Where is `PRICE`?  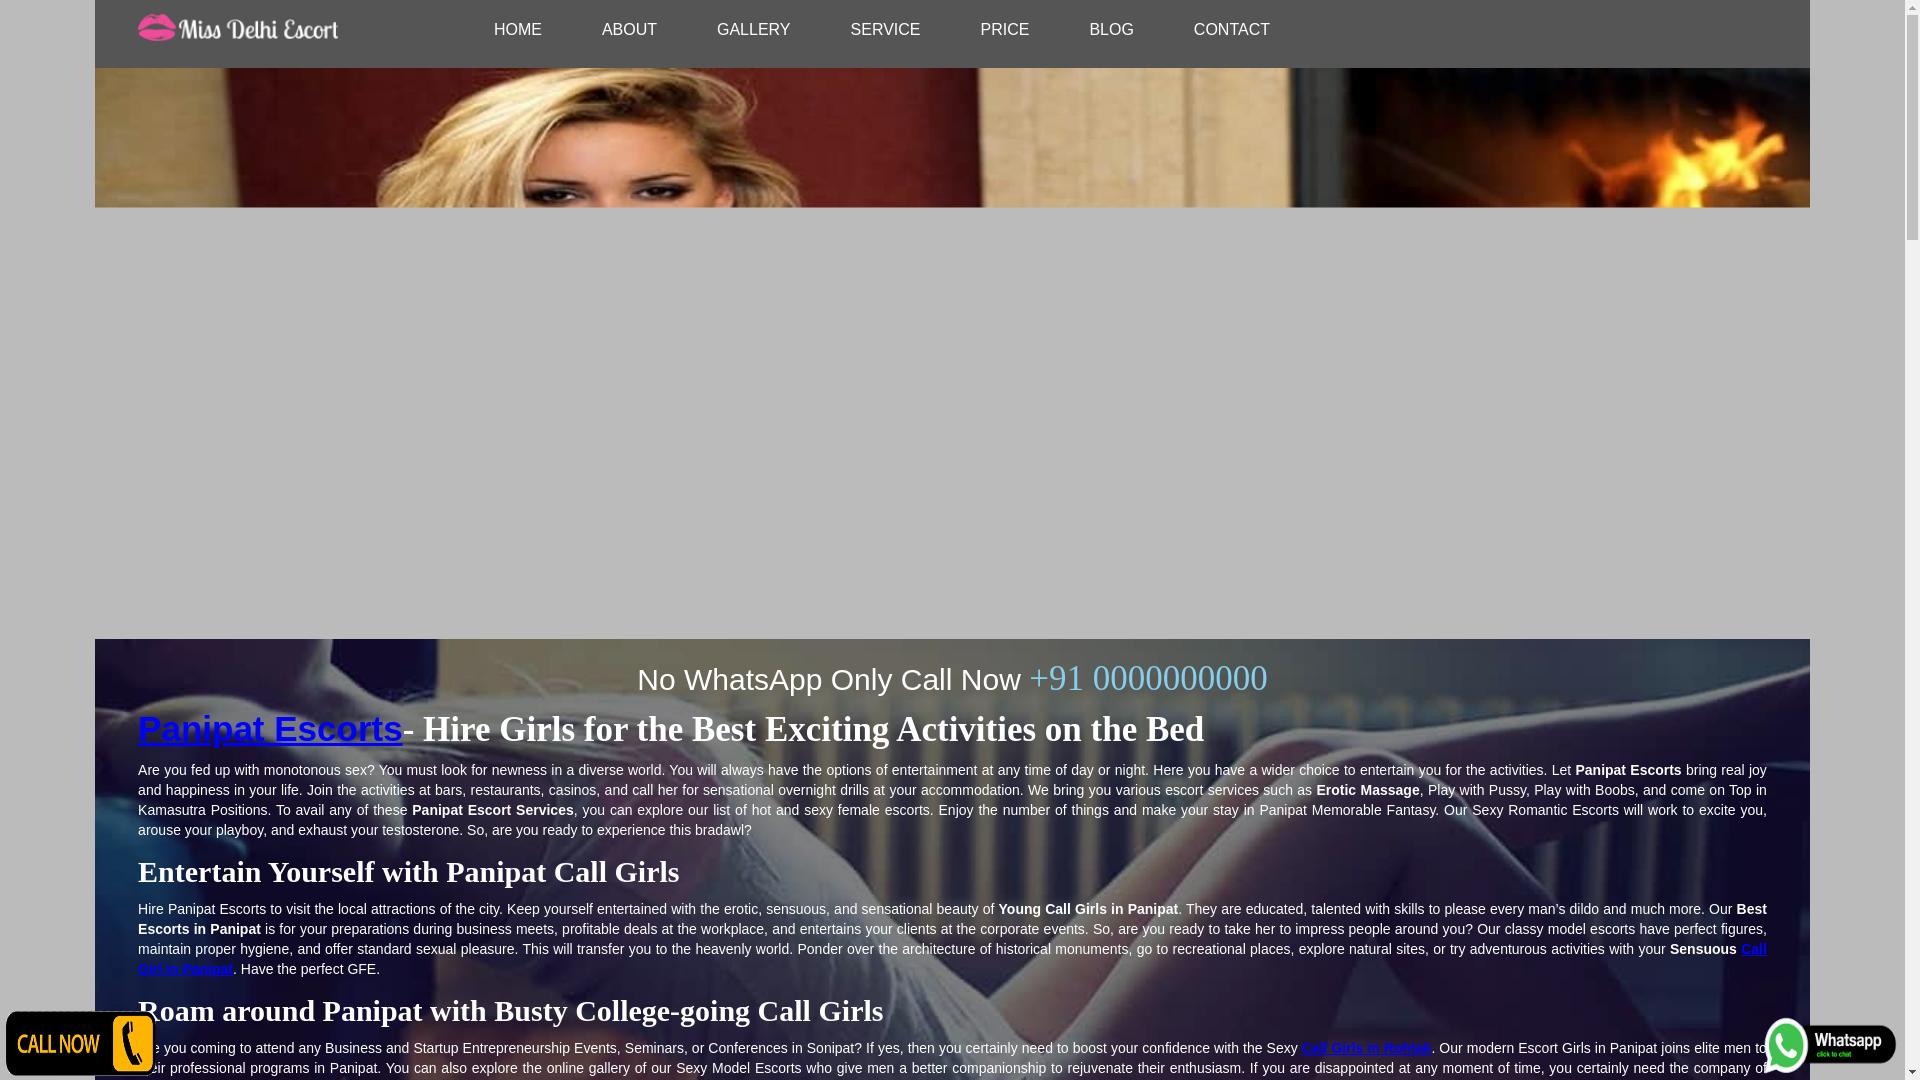 PRICE is located at coordinates (1004, 29).